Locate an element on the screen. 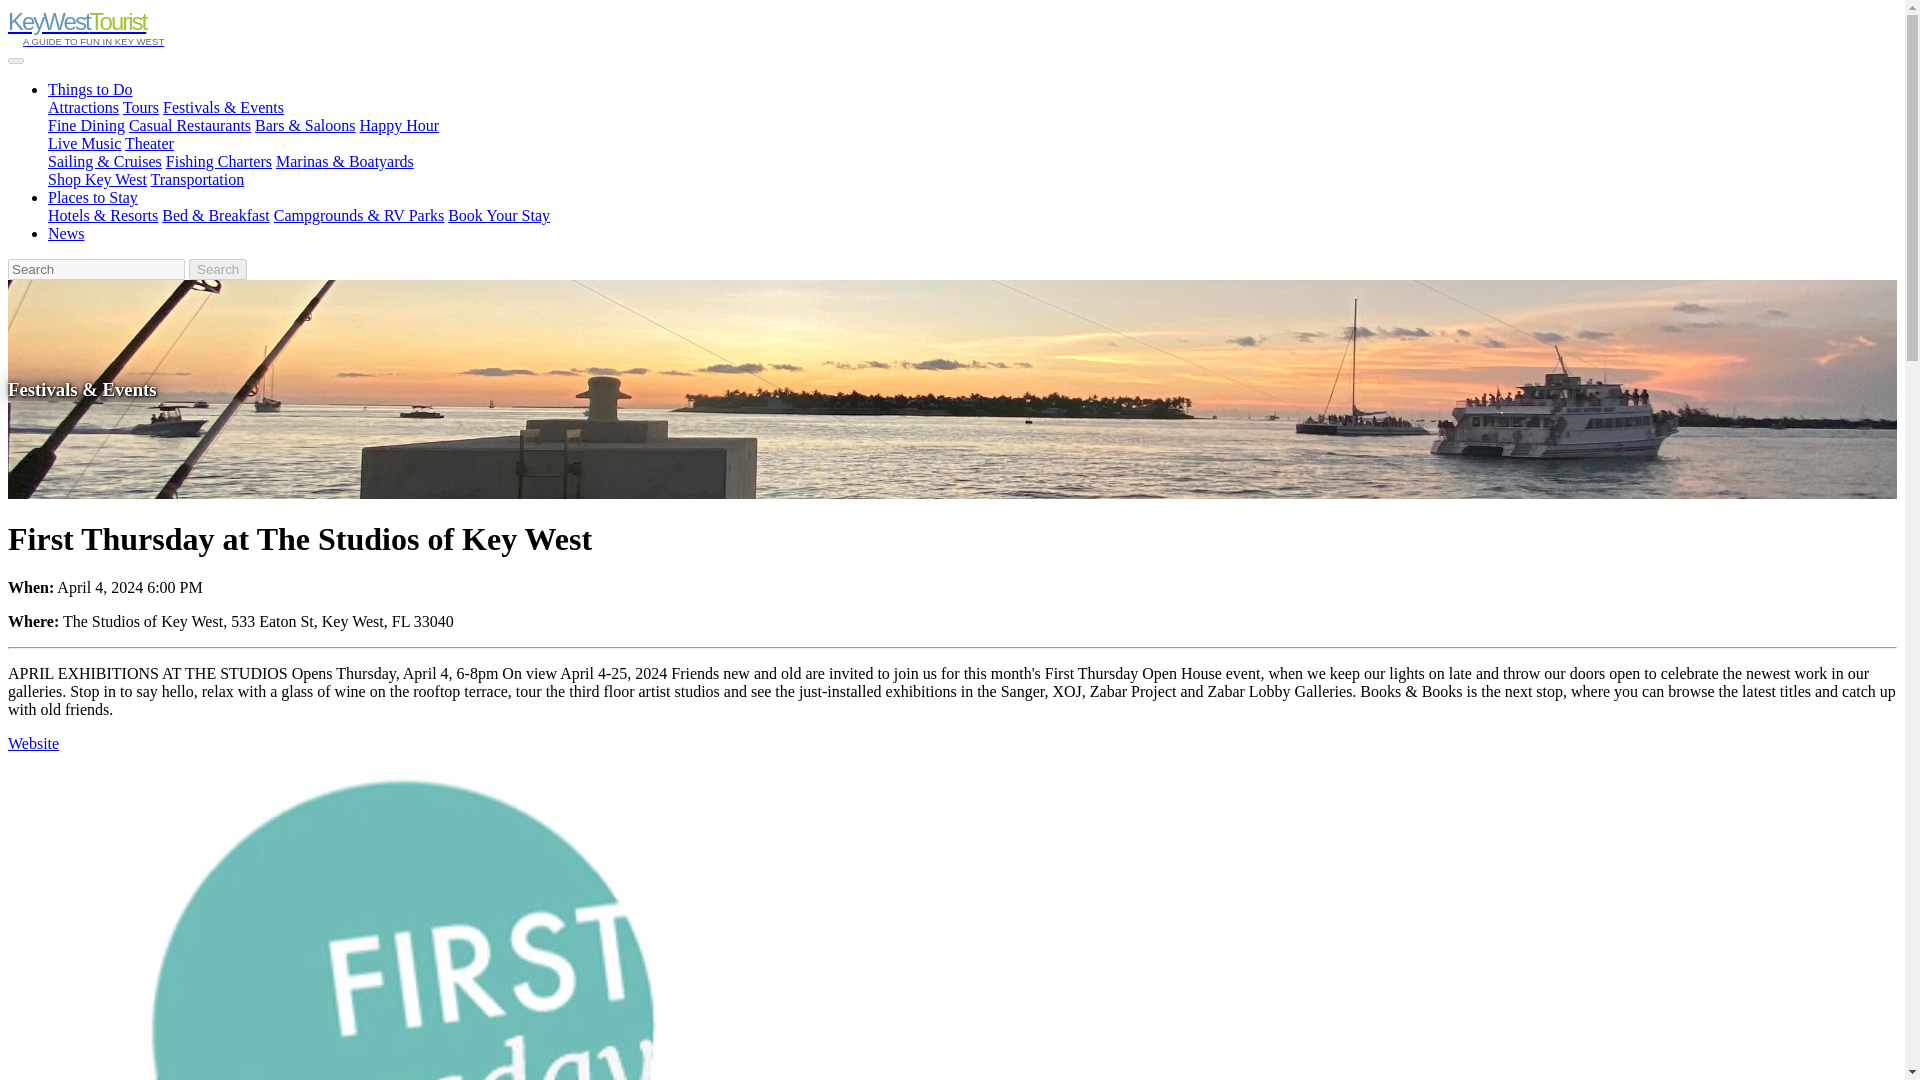  Attractions is located at coordinates (84, 107).